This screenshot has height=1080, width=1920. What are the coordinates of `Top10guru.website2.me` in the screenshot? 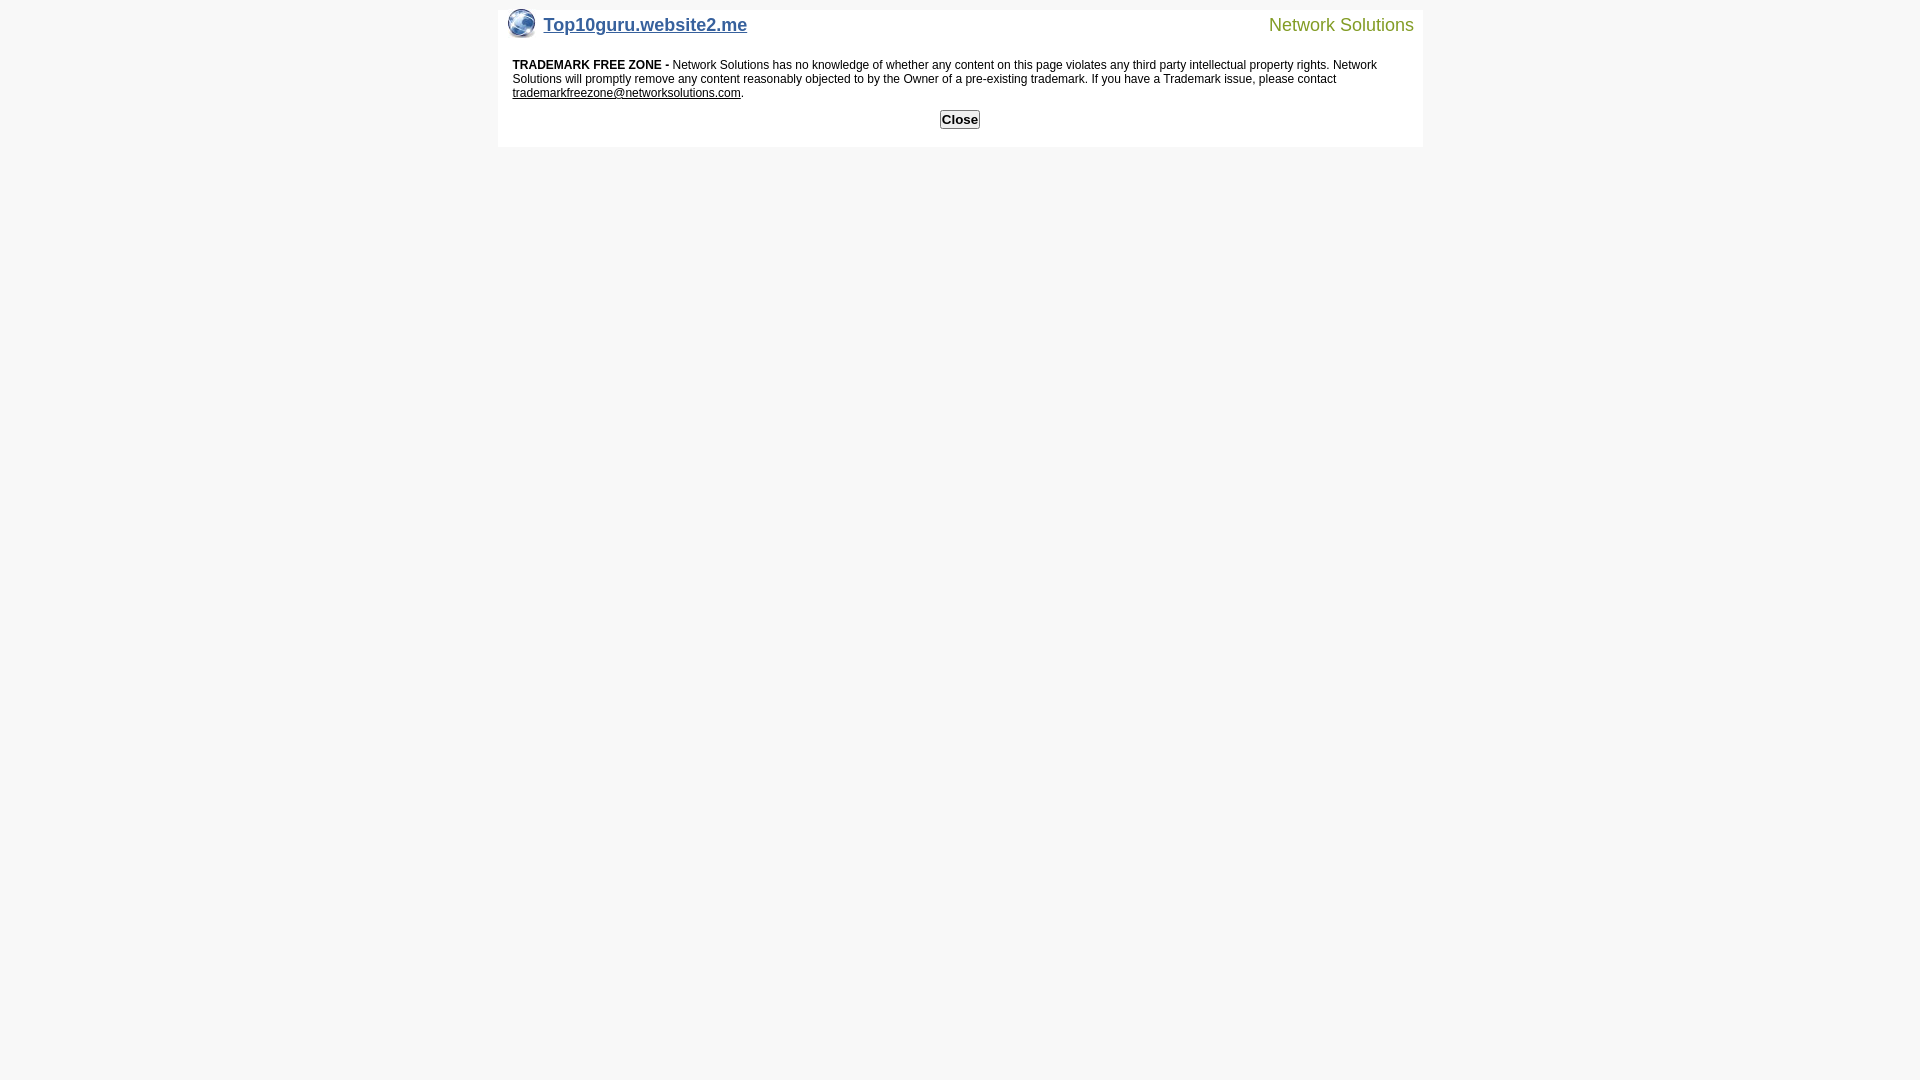 It's located at (628, 30).